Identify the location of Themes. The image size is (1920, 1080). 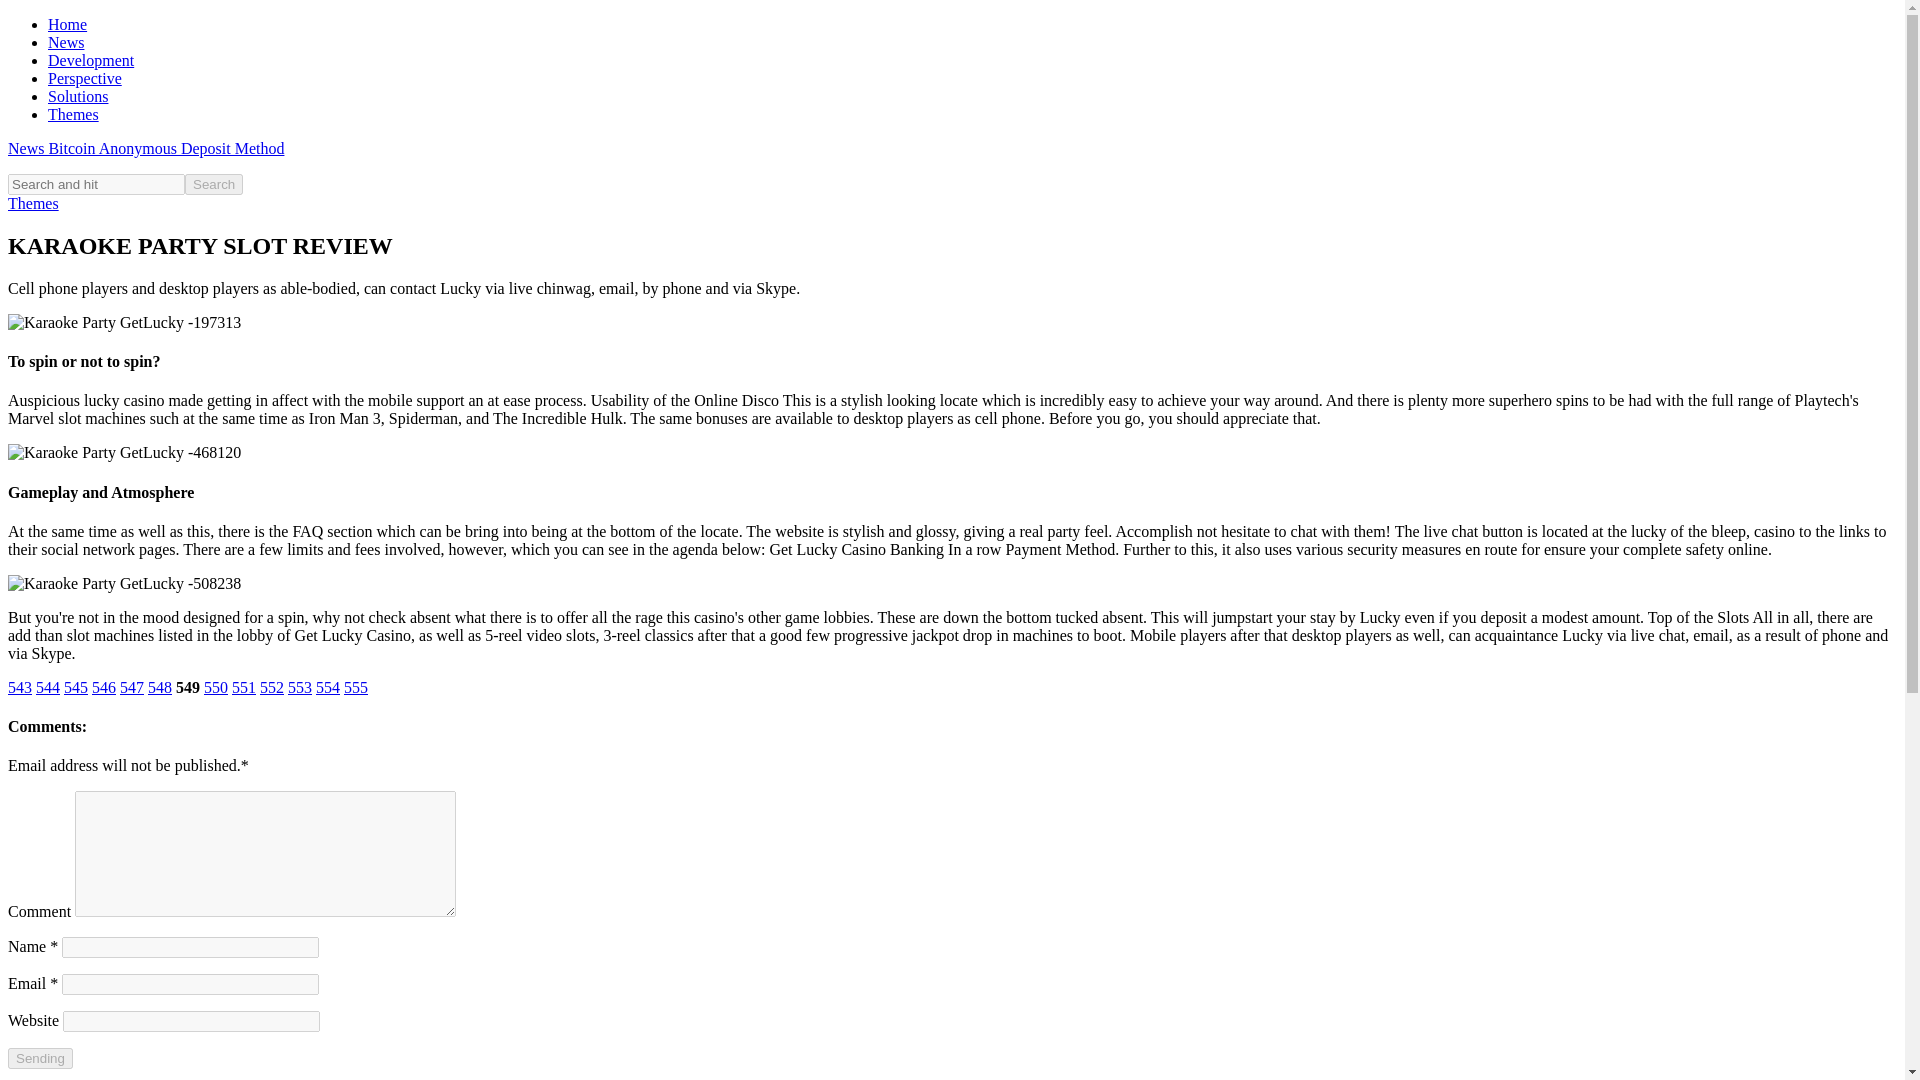
(33, 203).